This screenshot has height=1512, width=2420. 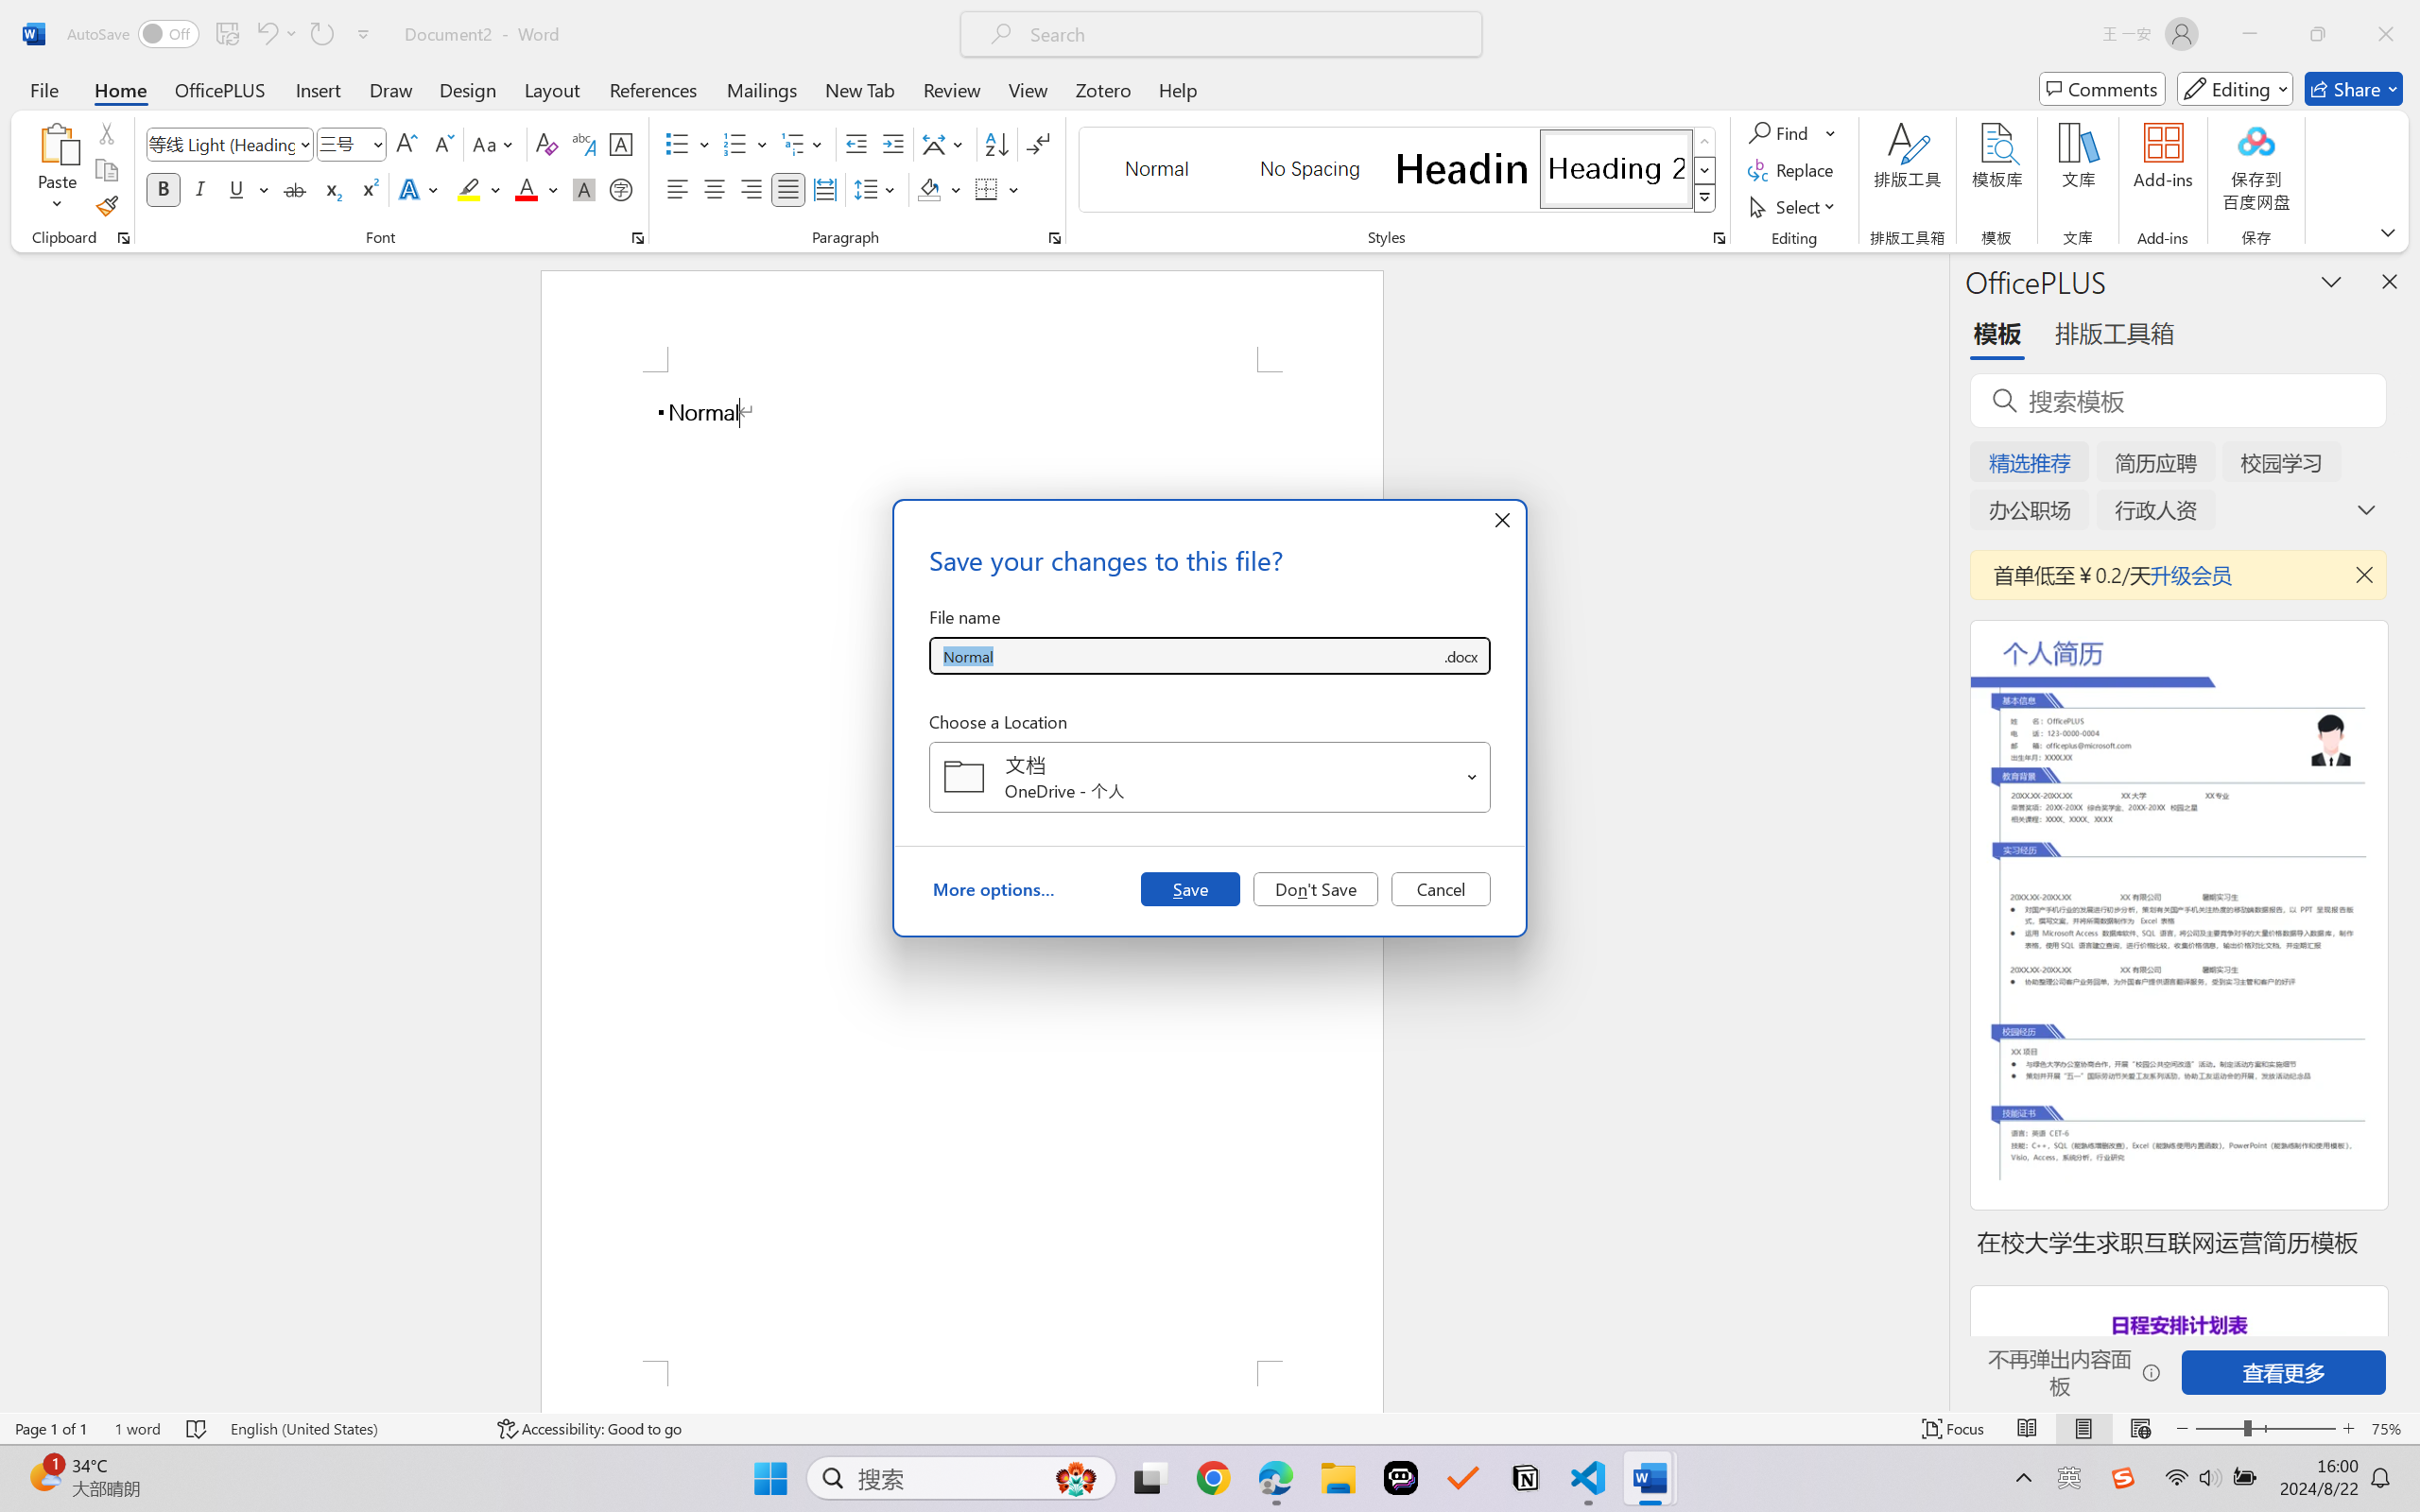 What do you see at coordinates (622, 144) in the screenshot?
I see `Character Border` at bounding box center [622, 144].